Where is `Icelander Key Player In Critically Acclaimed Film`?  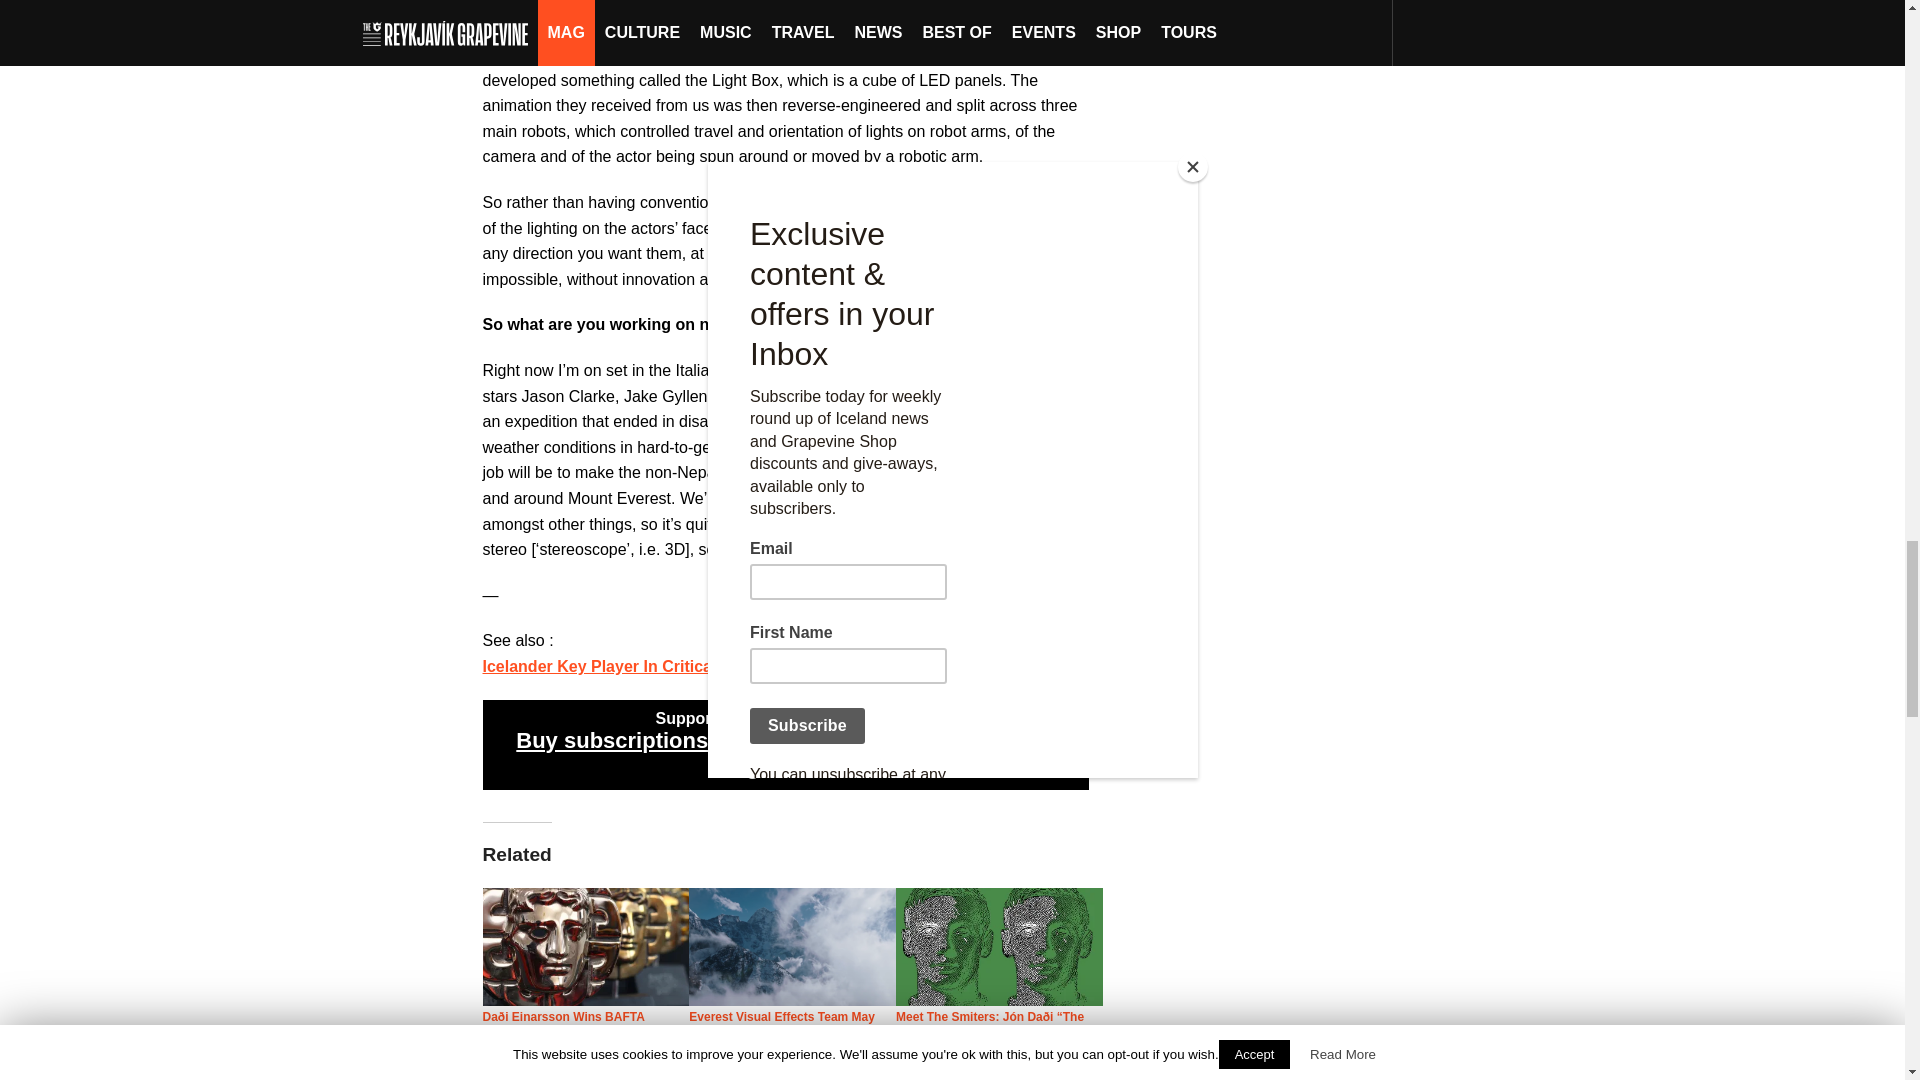 Icelander Key Player In Critically Acclaimed Film is located at coordinates (666, 666).